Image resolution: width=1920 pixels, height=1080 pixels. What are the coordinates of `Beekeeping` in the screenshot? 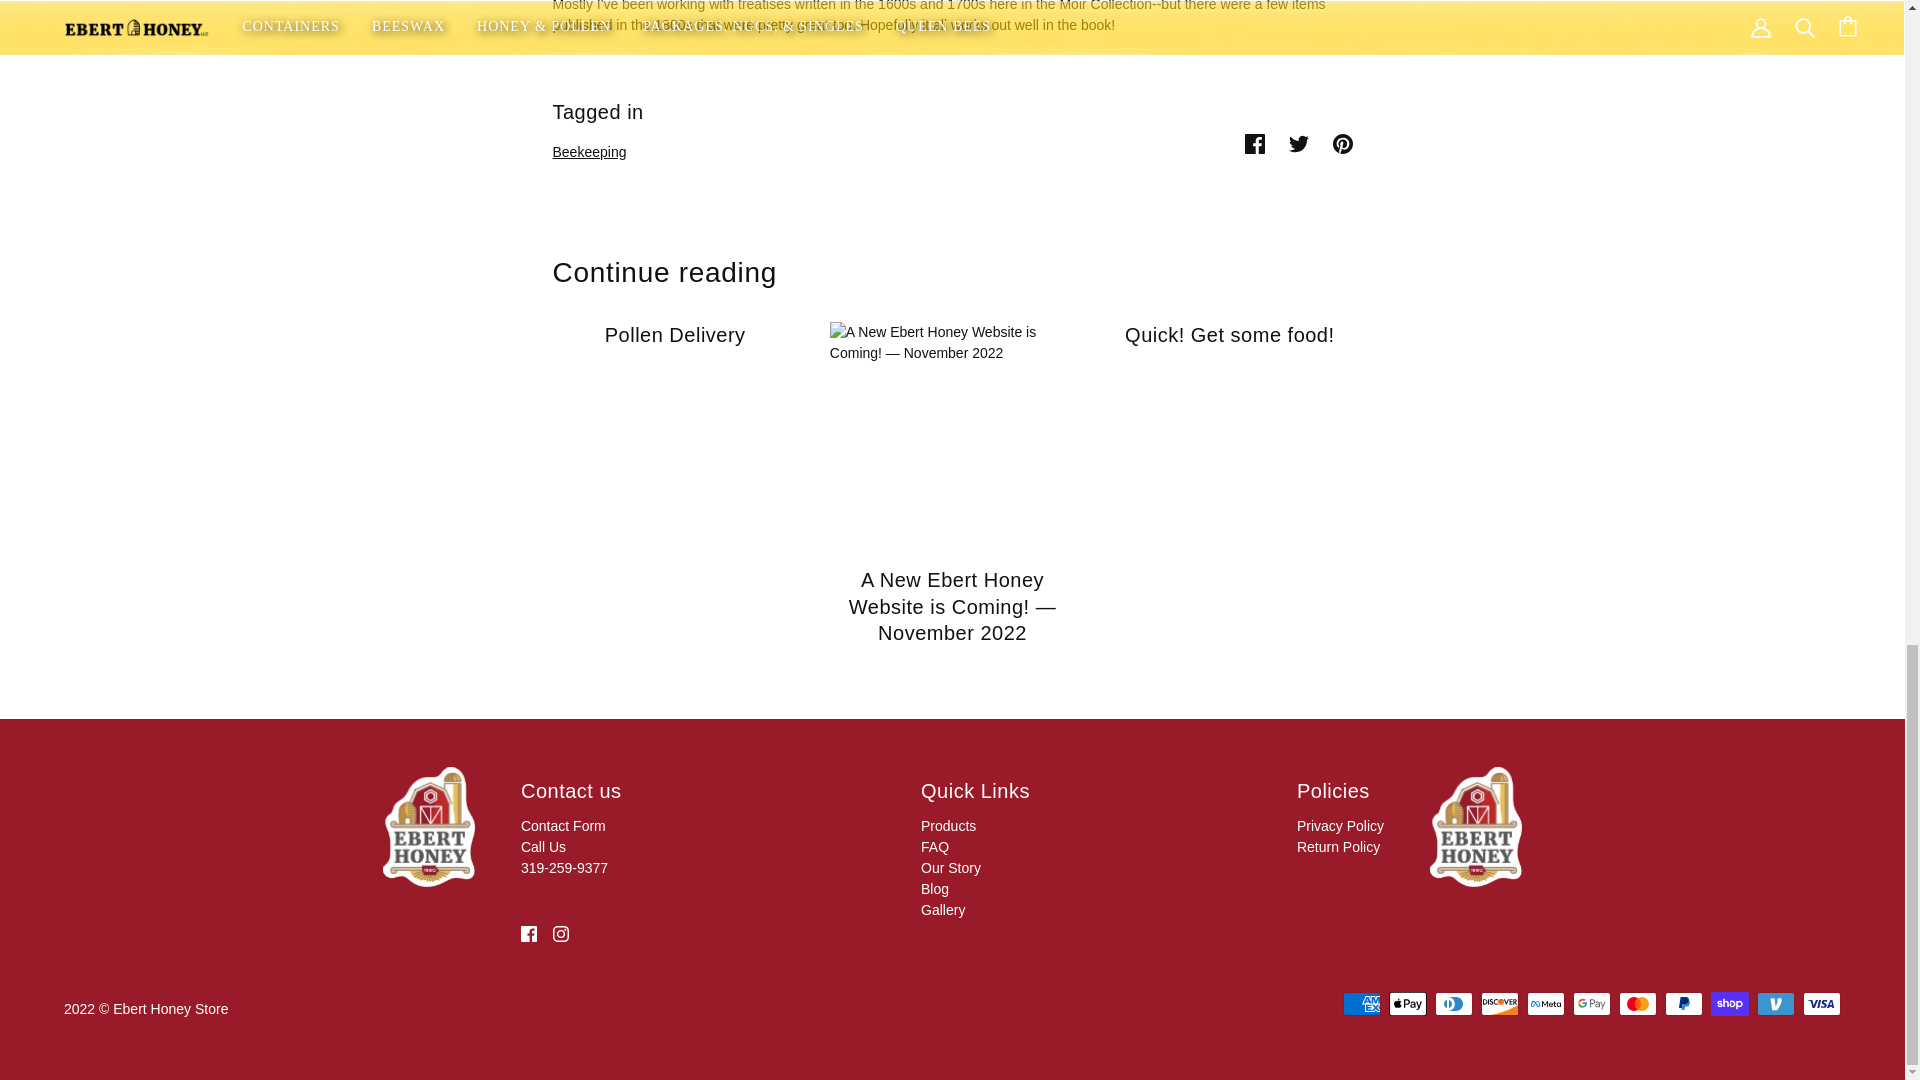 It's located at (588, 151).